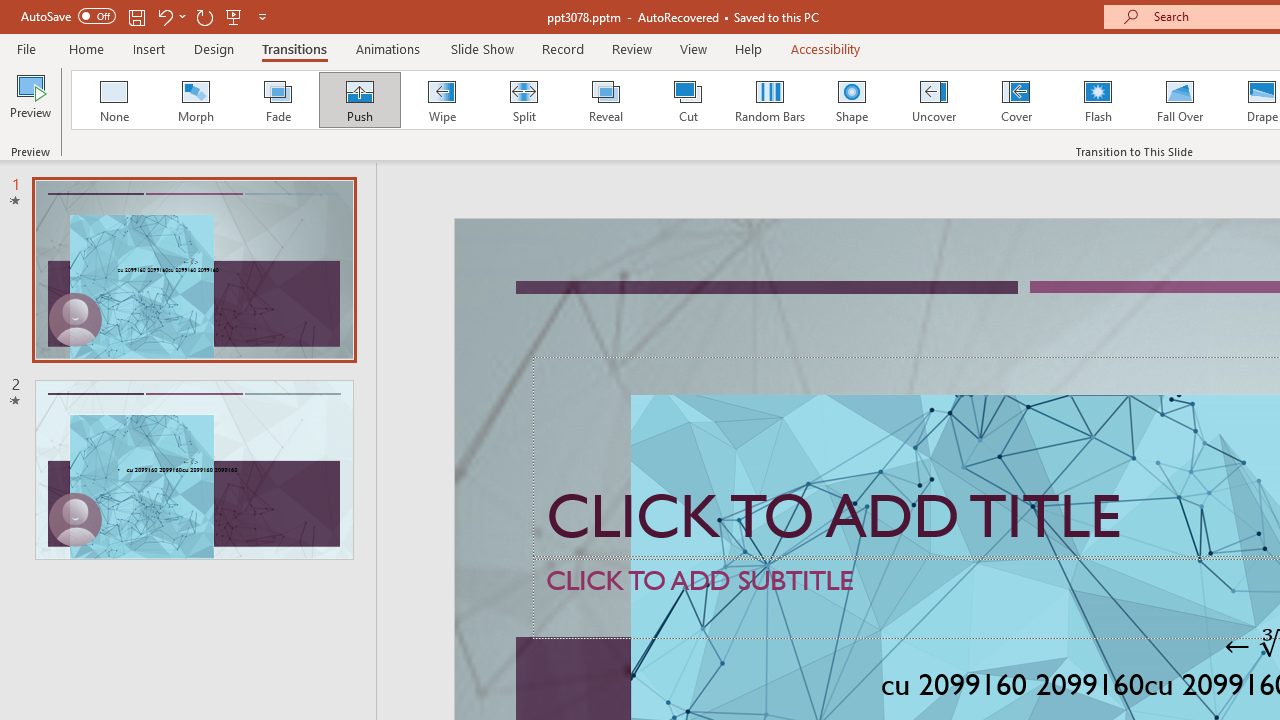  Describe the element at coordinates (852, 100) in the screenshot. I see `Shape` at that location.